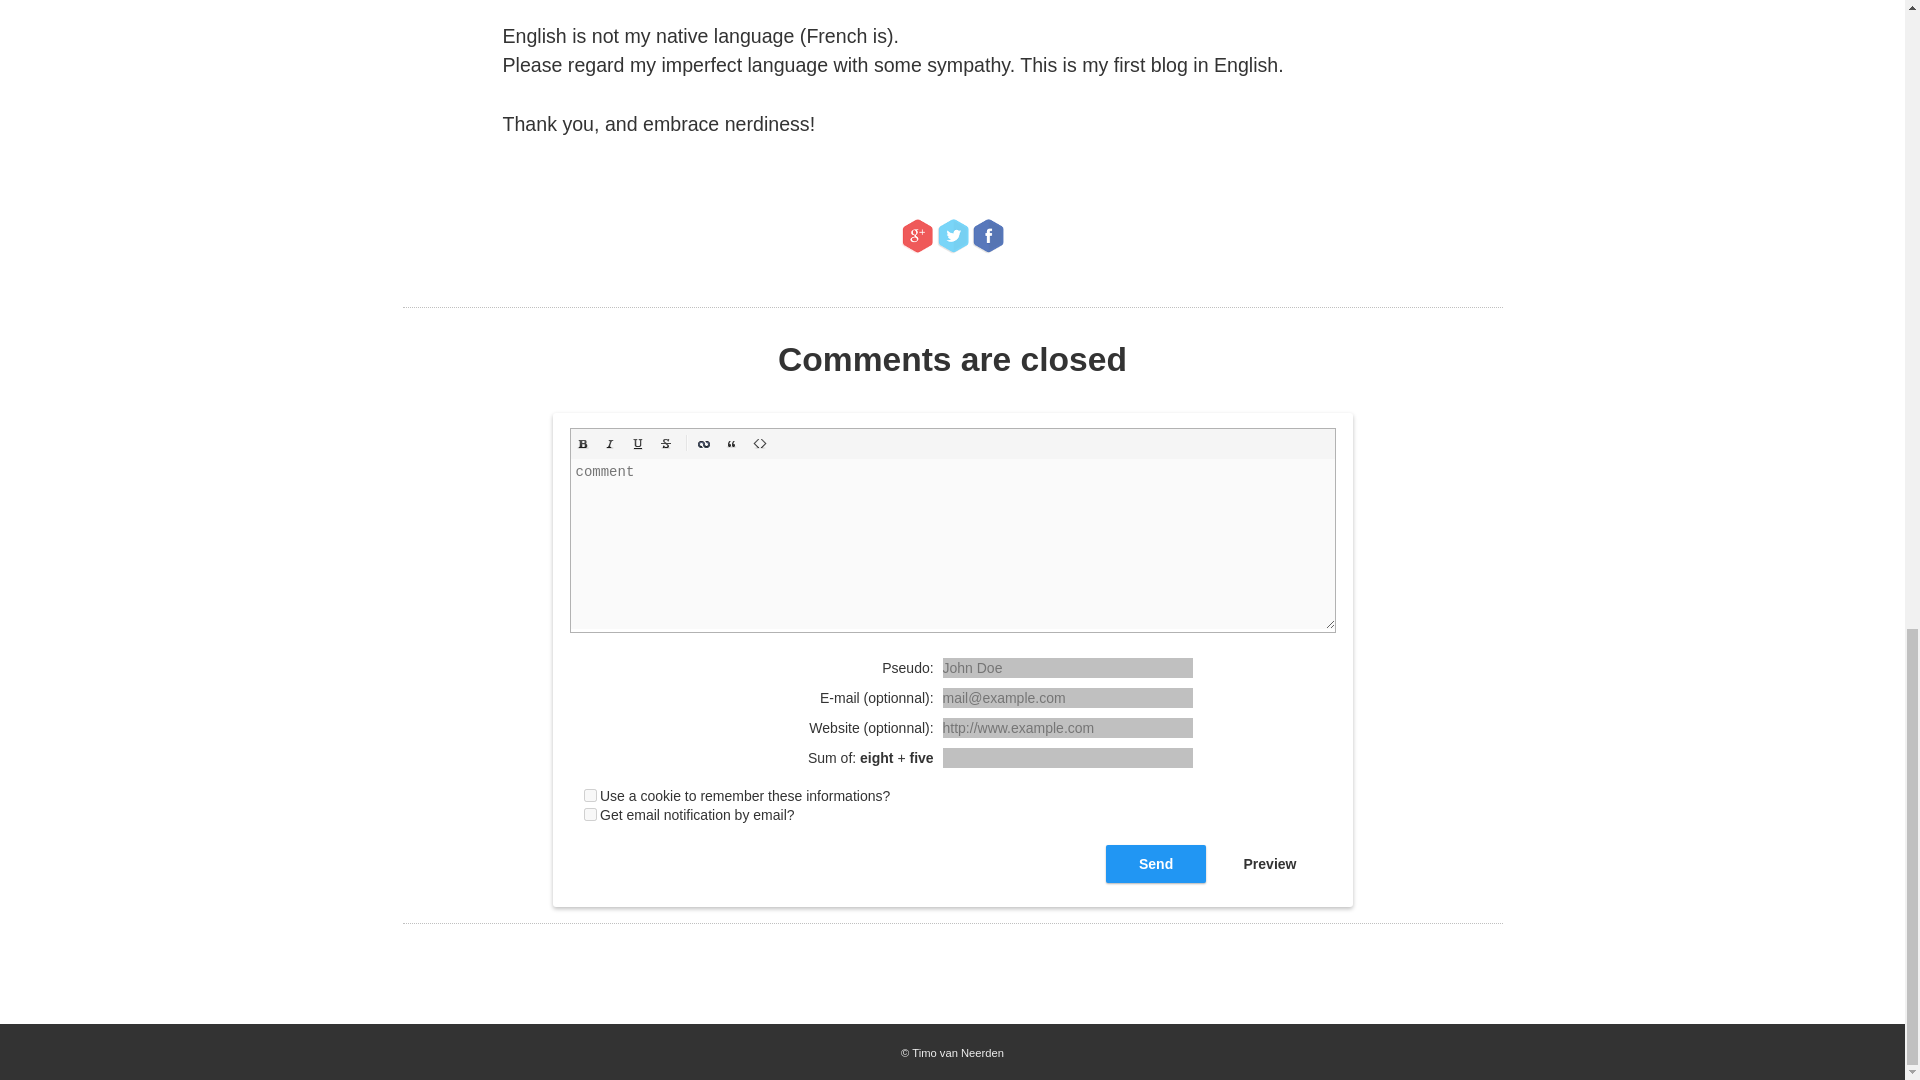 The width and height of the screenshot is (1920, 1080). I want to click on on, so click(590, 796).